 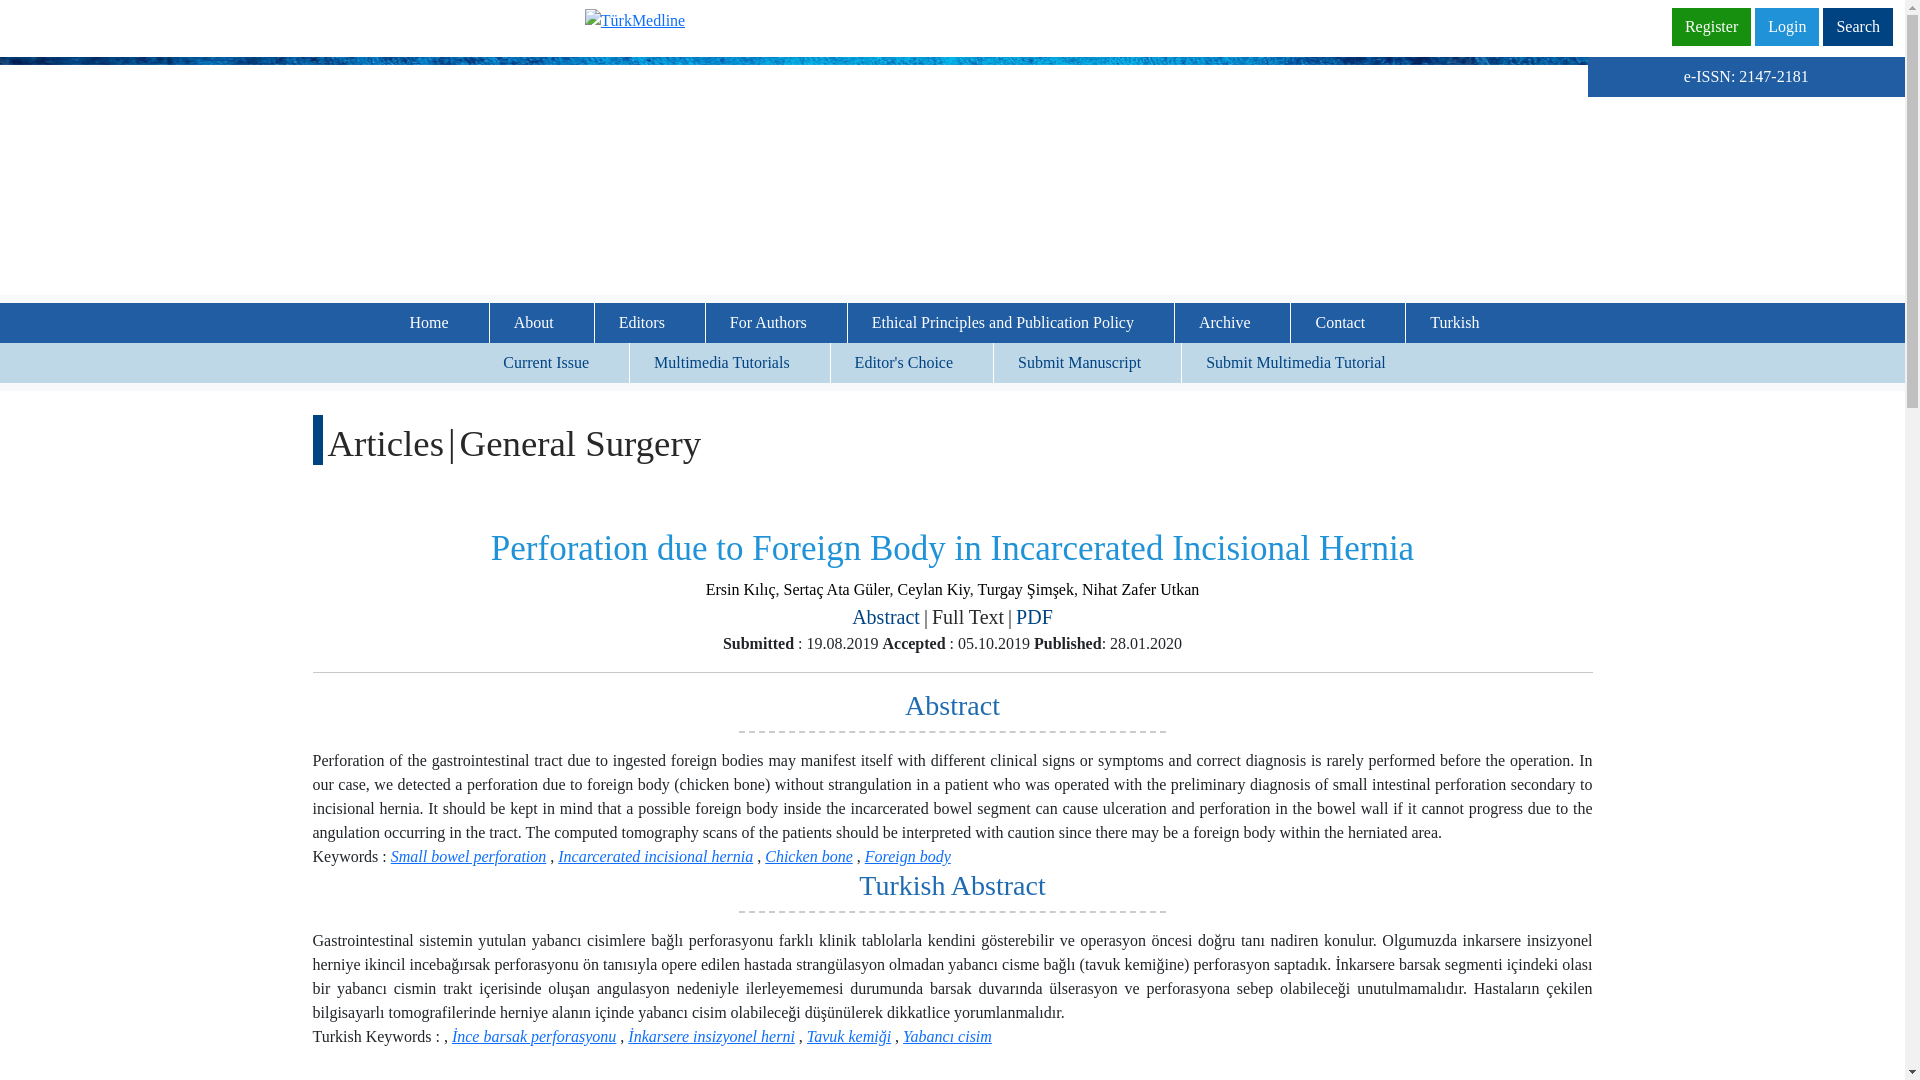 What do you see at coordinates (469, 856) in the screenshot?
I see `Small bowel perforation` at bounding box center [469, 856].